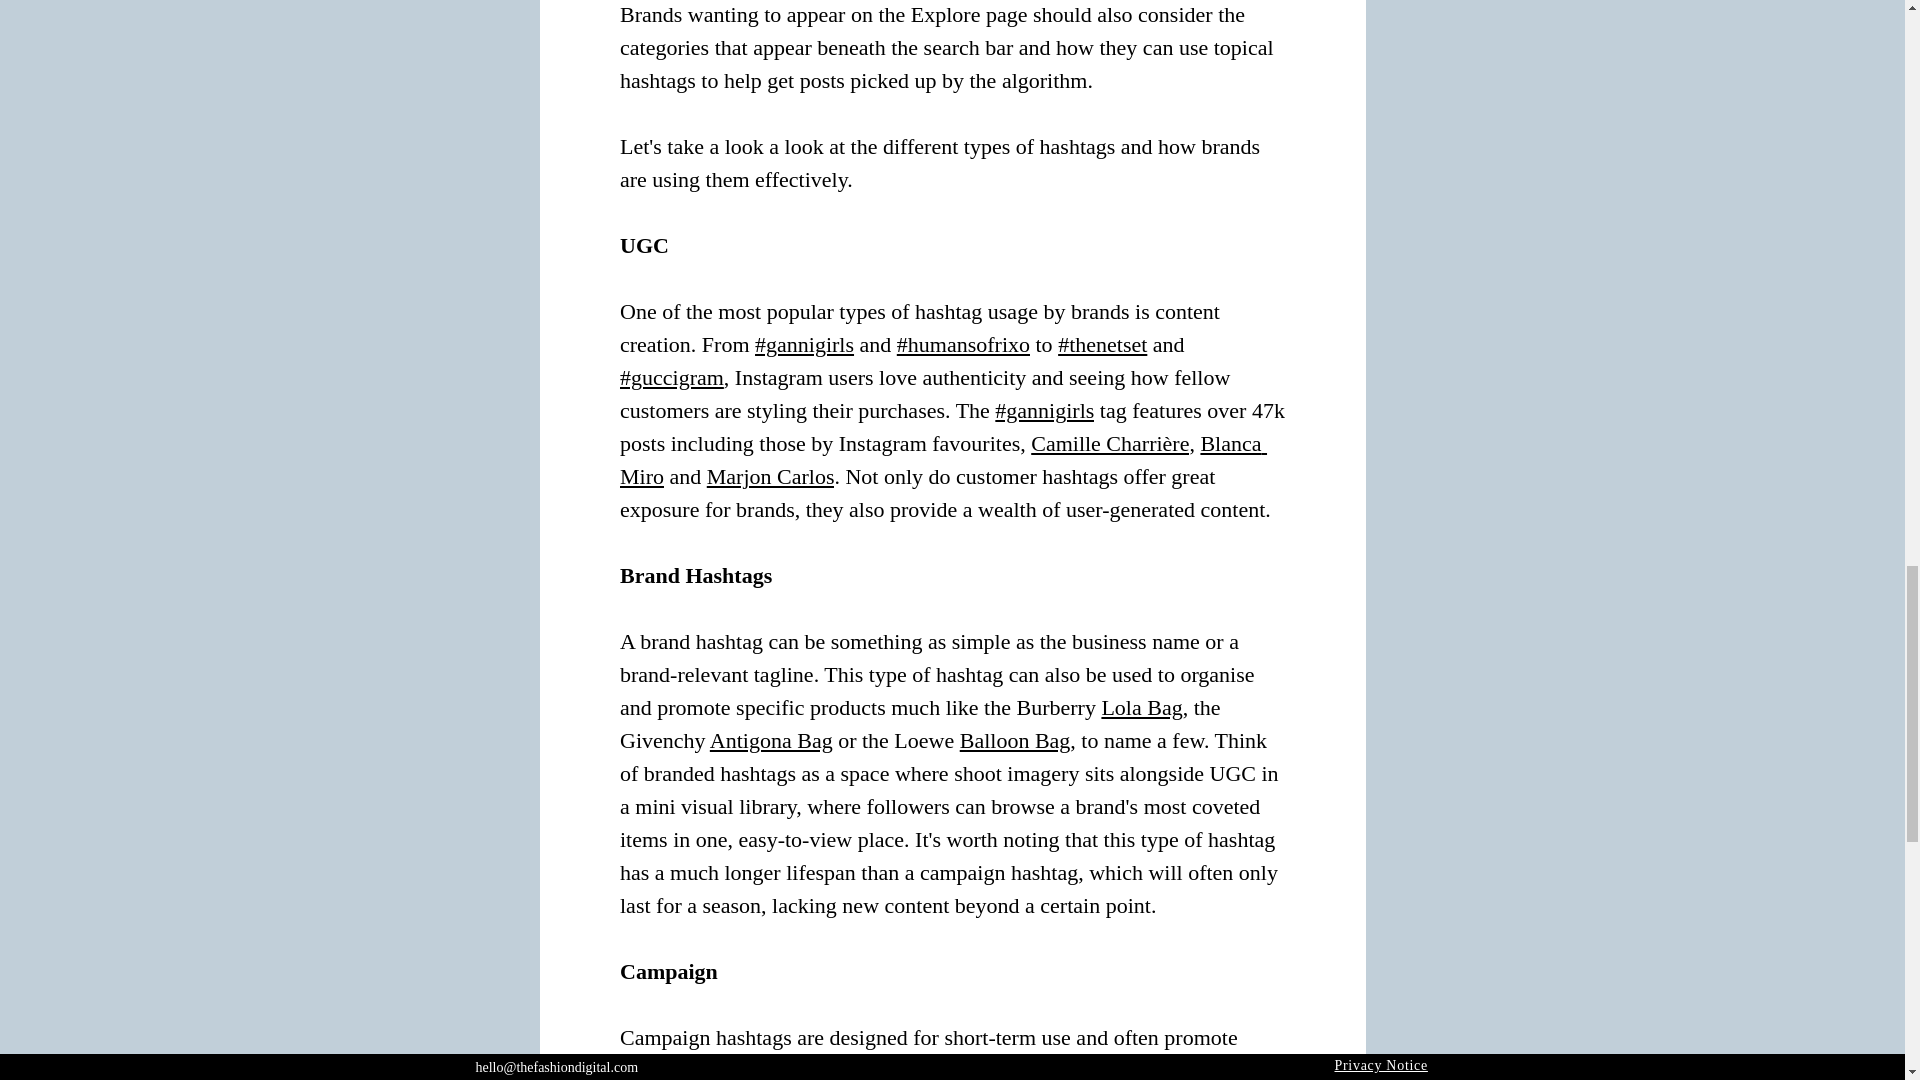  What do you see at coordinates (1014, 740) in the screenshot?
I see `Balloon Bag` at bounding box center [1014, 740].